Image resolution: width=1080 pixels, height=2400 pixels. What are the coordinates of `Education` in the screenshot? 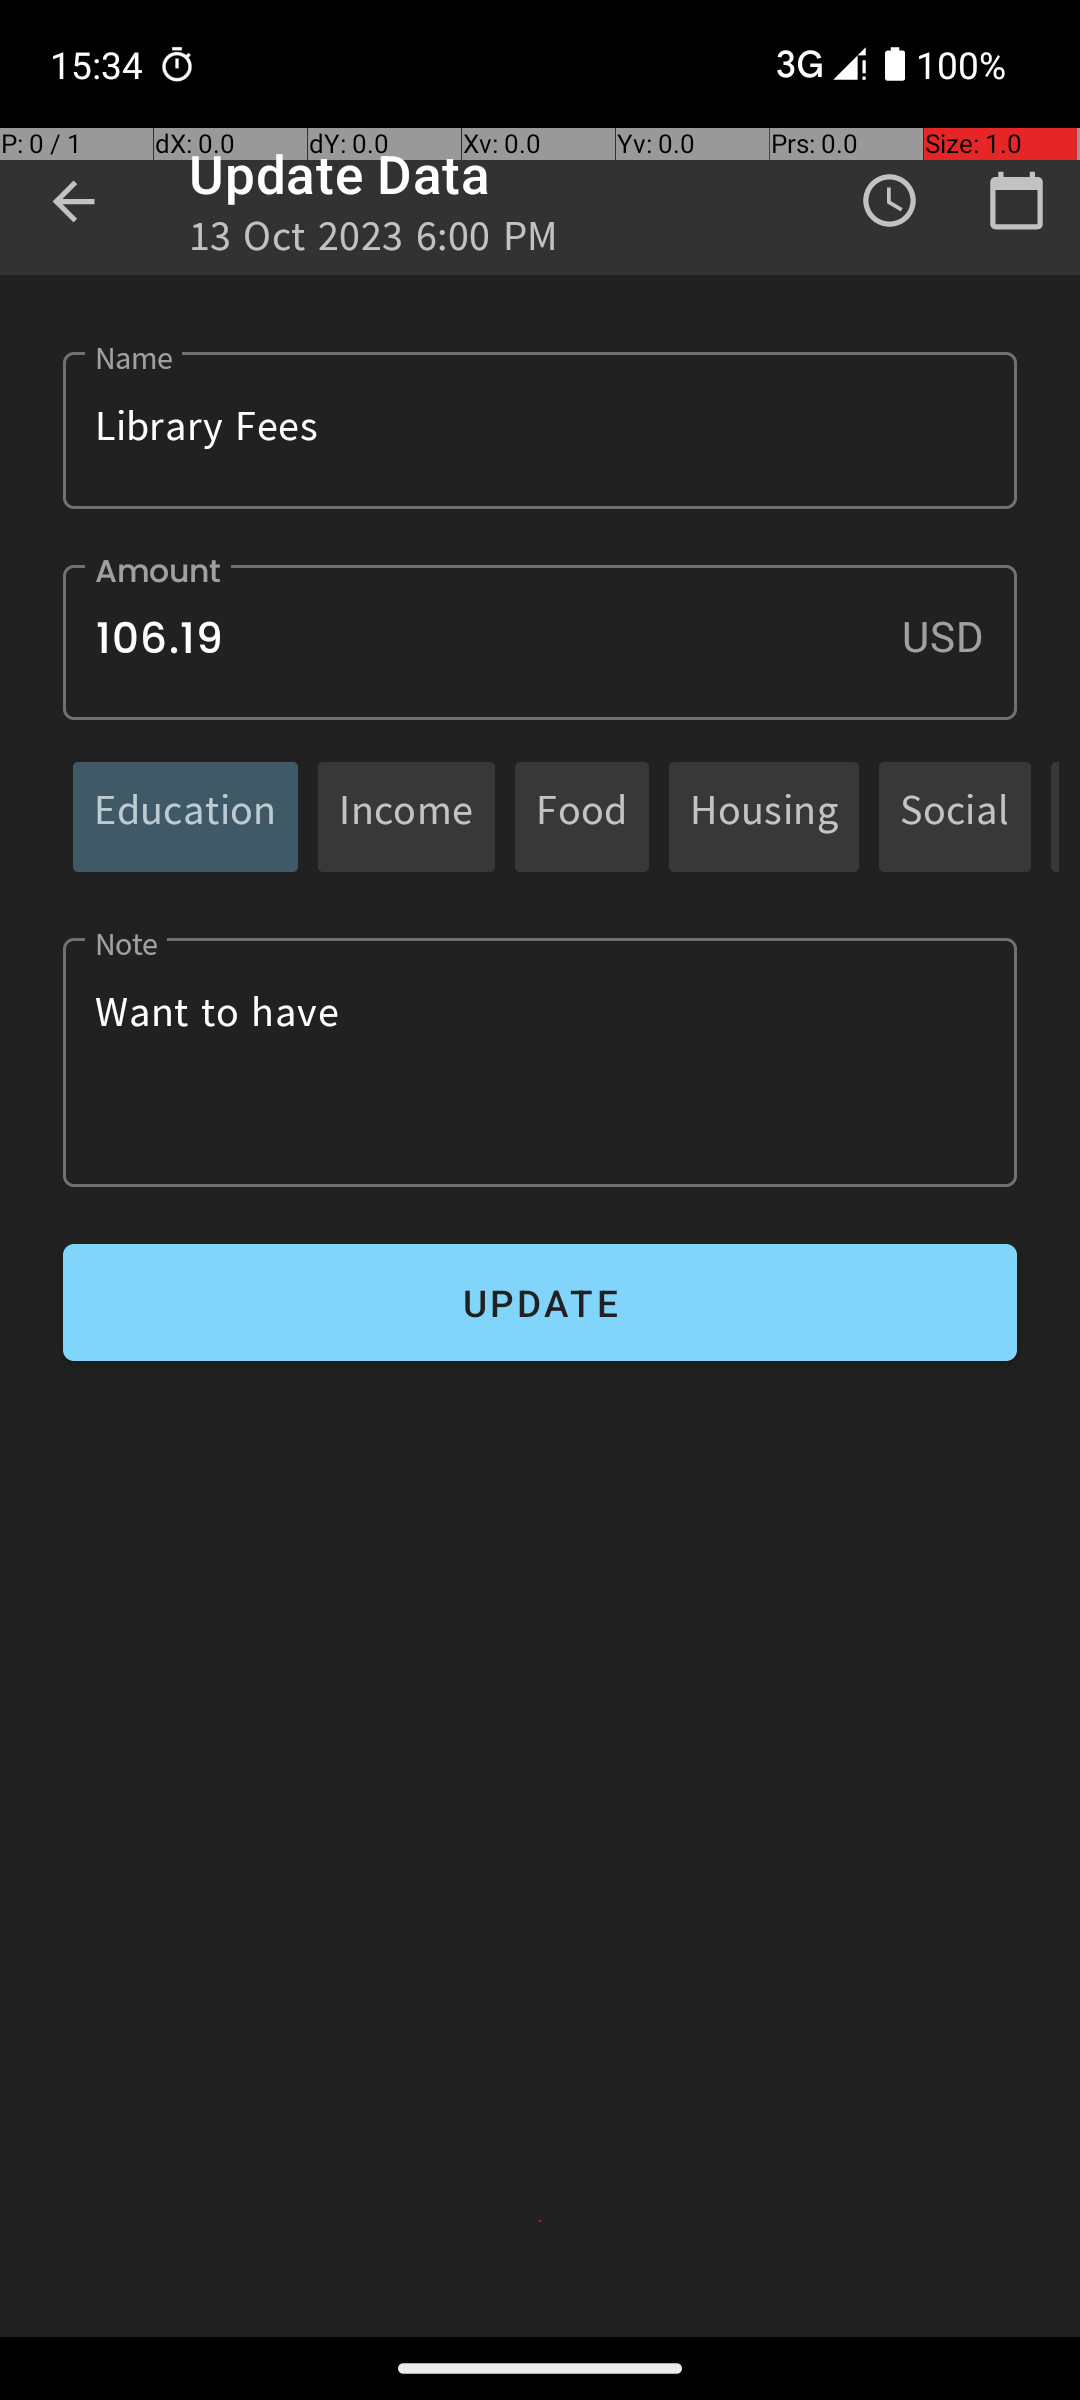 It's located at (186, 816).